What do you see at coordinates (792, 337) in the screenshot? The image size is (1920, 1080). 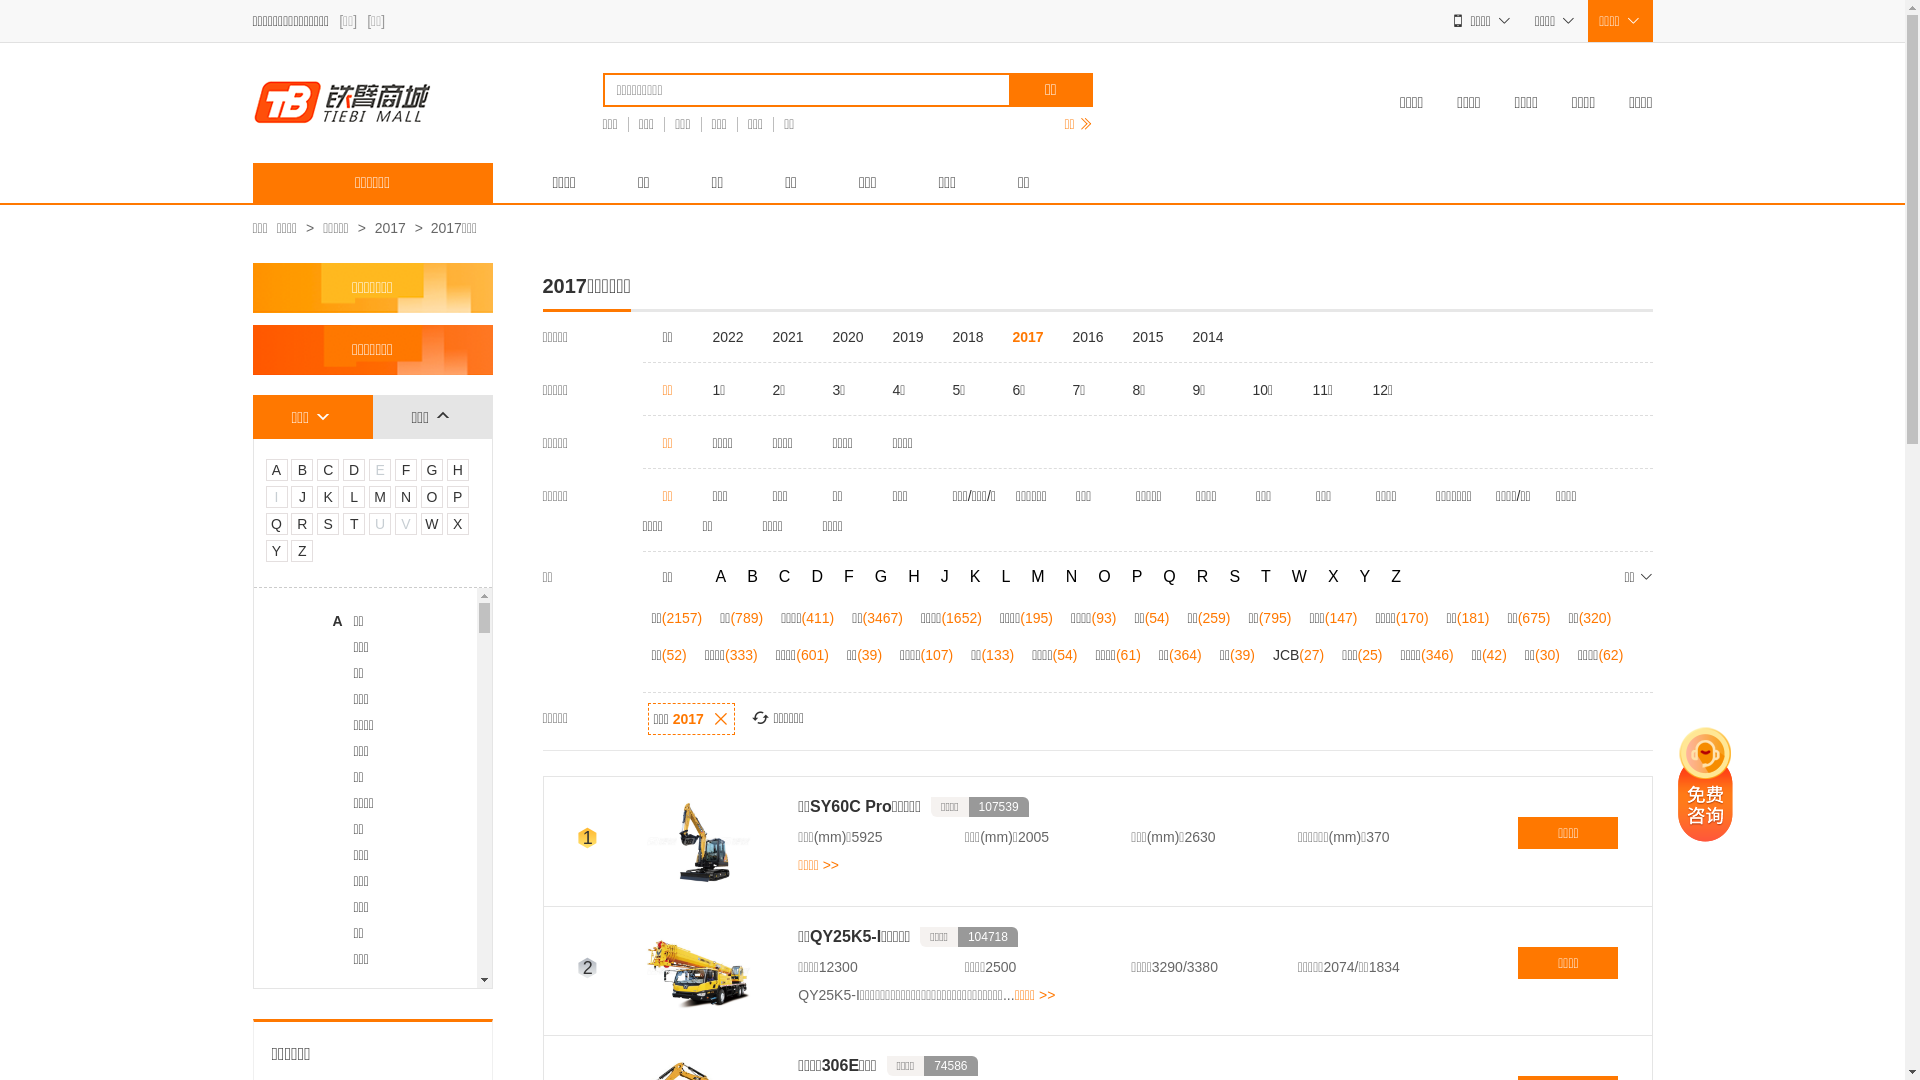 I see `2021` at bounding box center [792, 337].